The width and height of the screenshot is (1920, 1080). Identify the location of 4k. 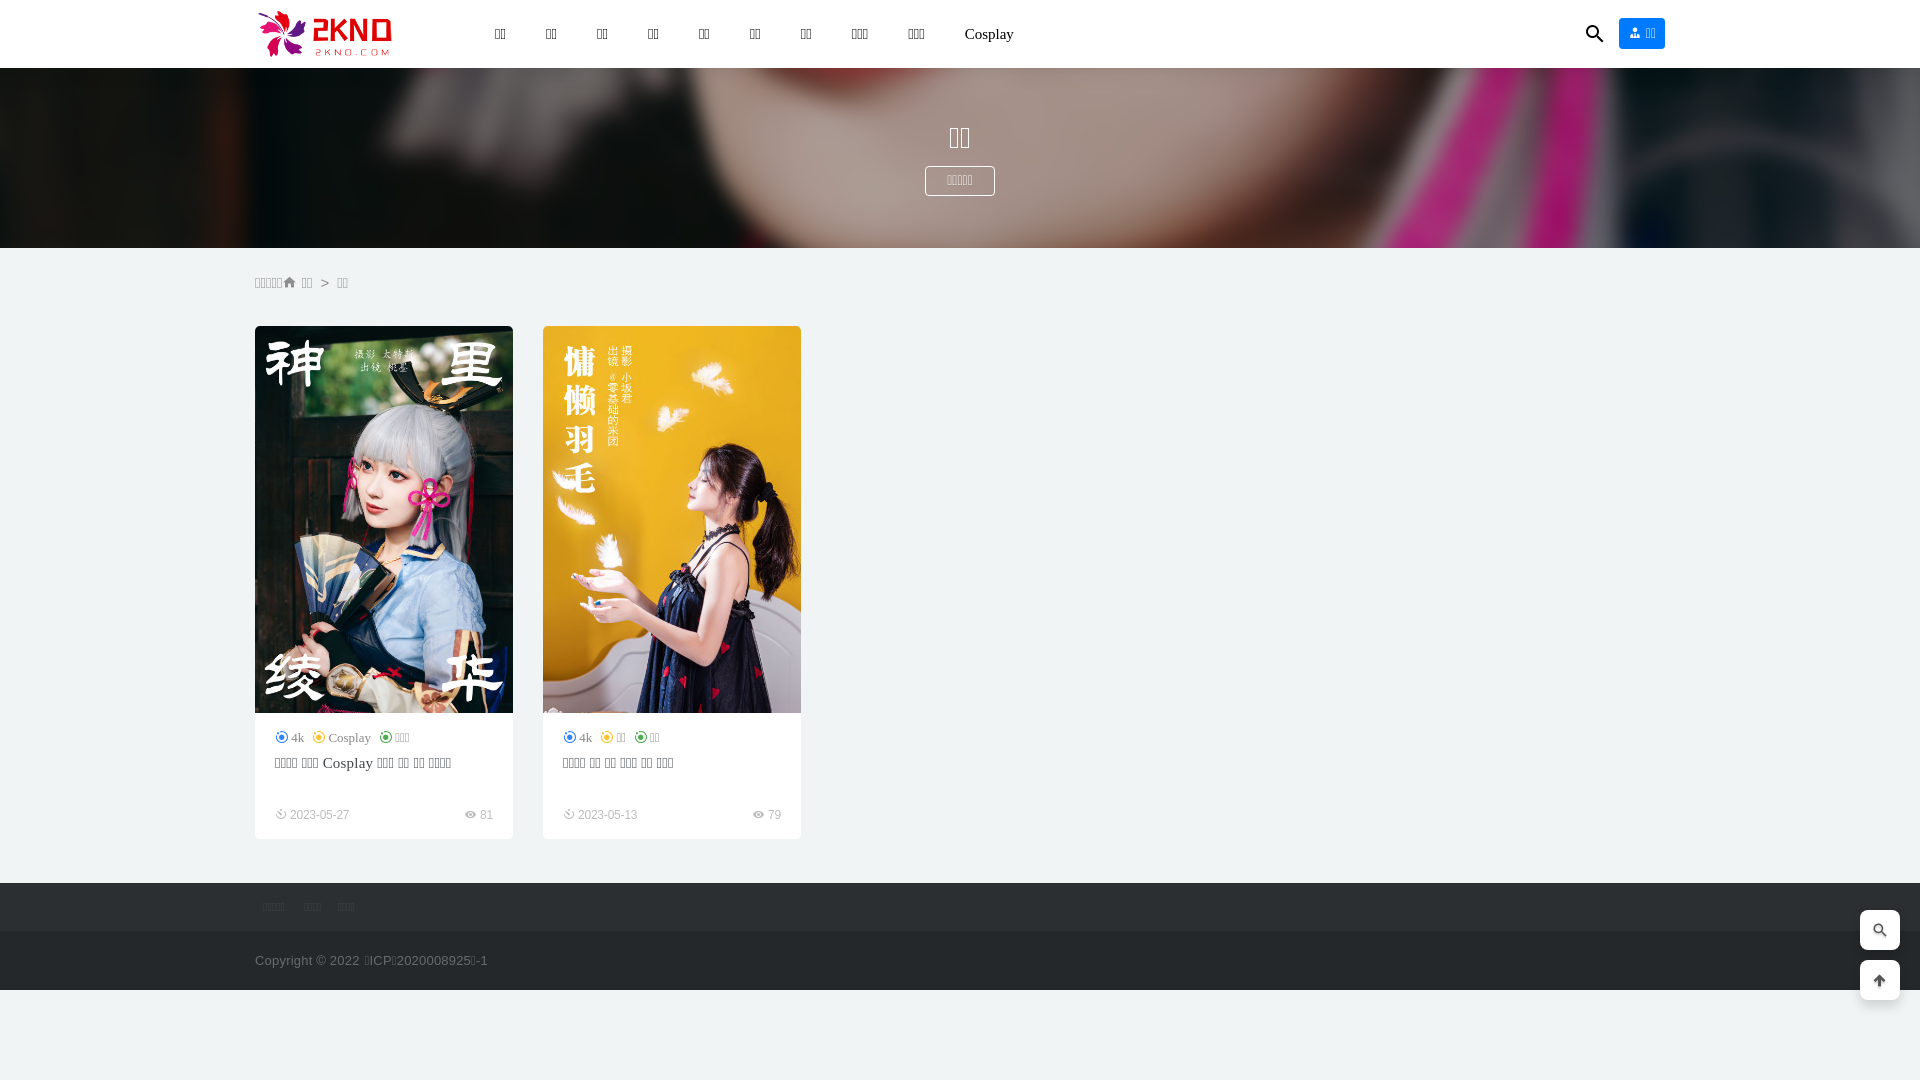
(578, 738).